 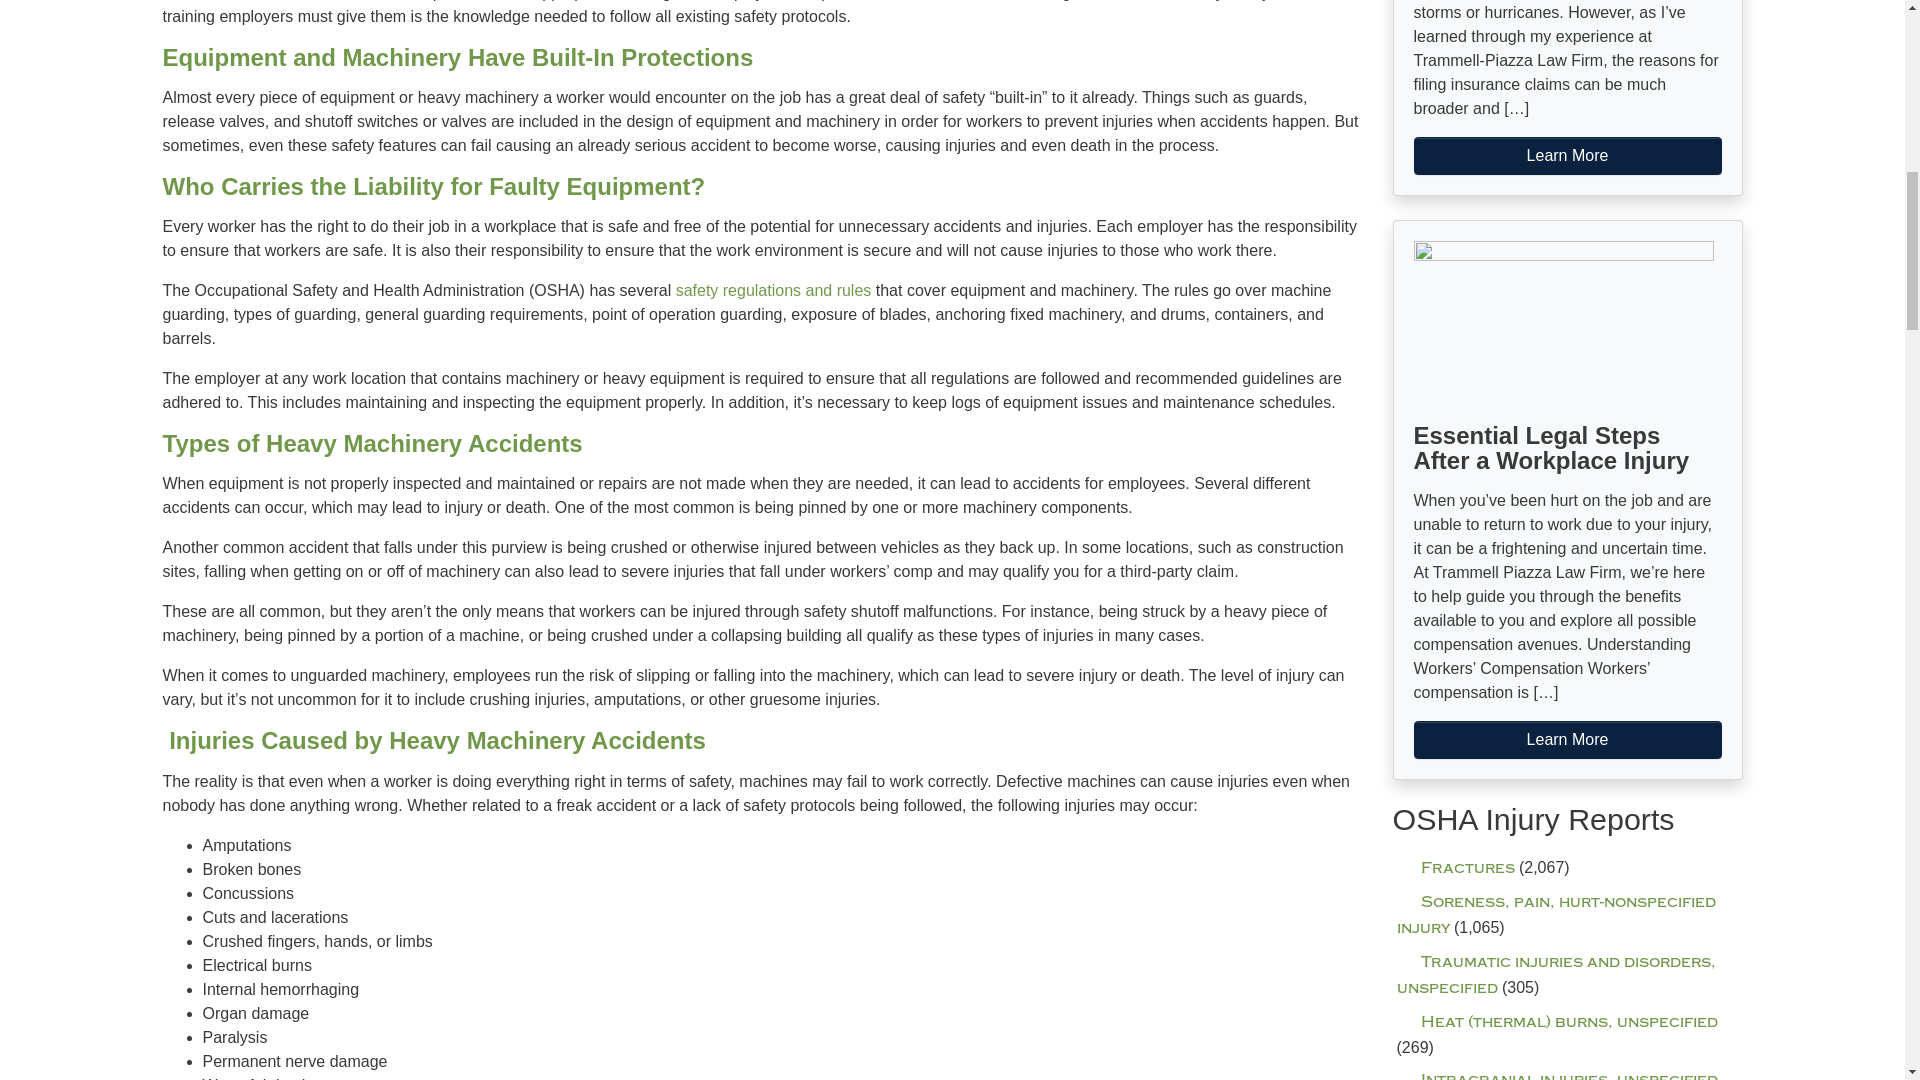 What do you see at coordinates (1454, 868) in the screenshot?
I see `Fractures` at bounding box center [1454, 868].